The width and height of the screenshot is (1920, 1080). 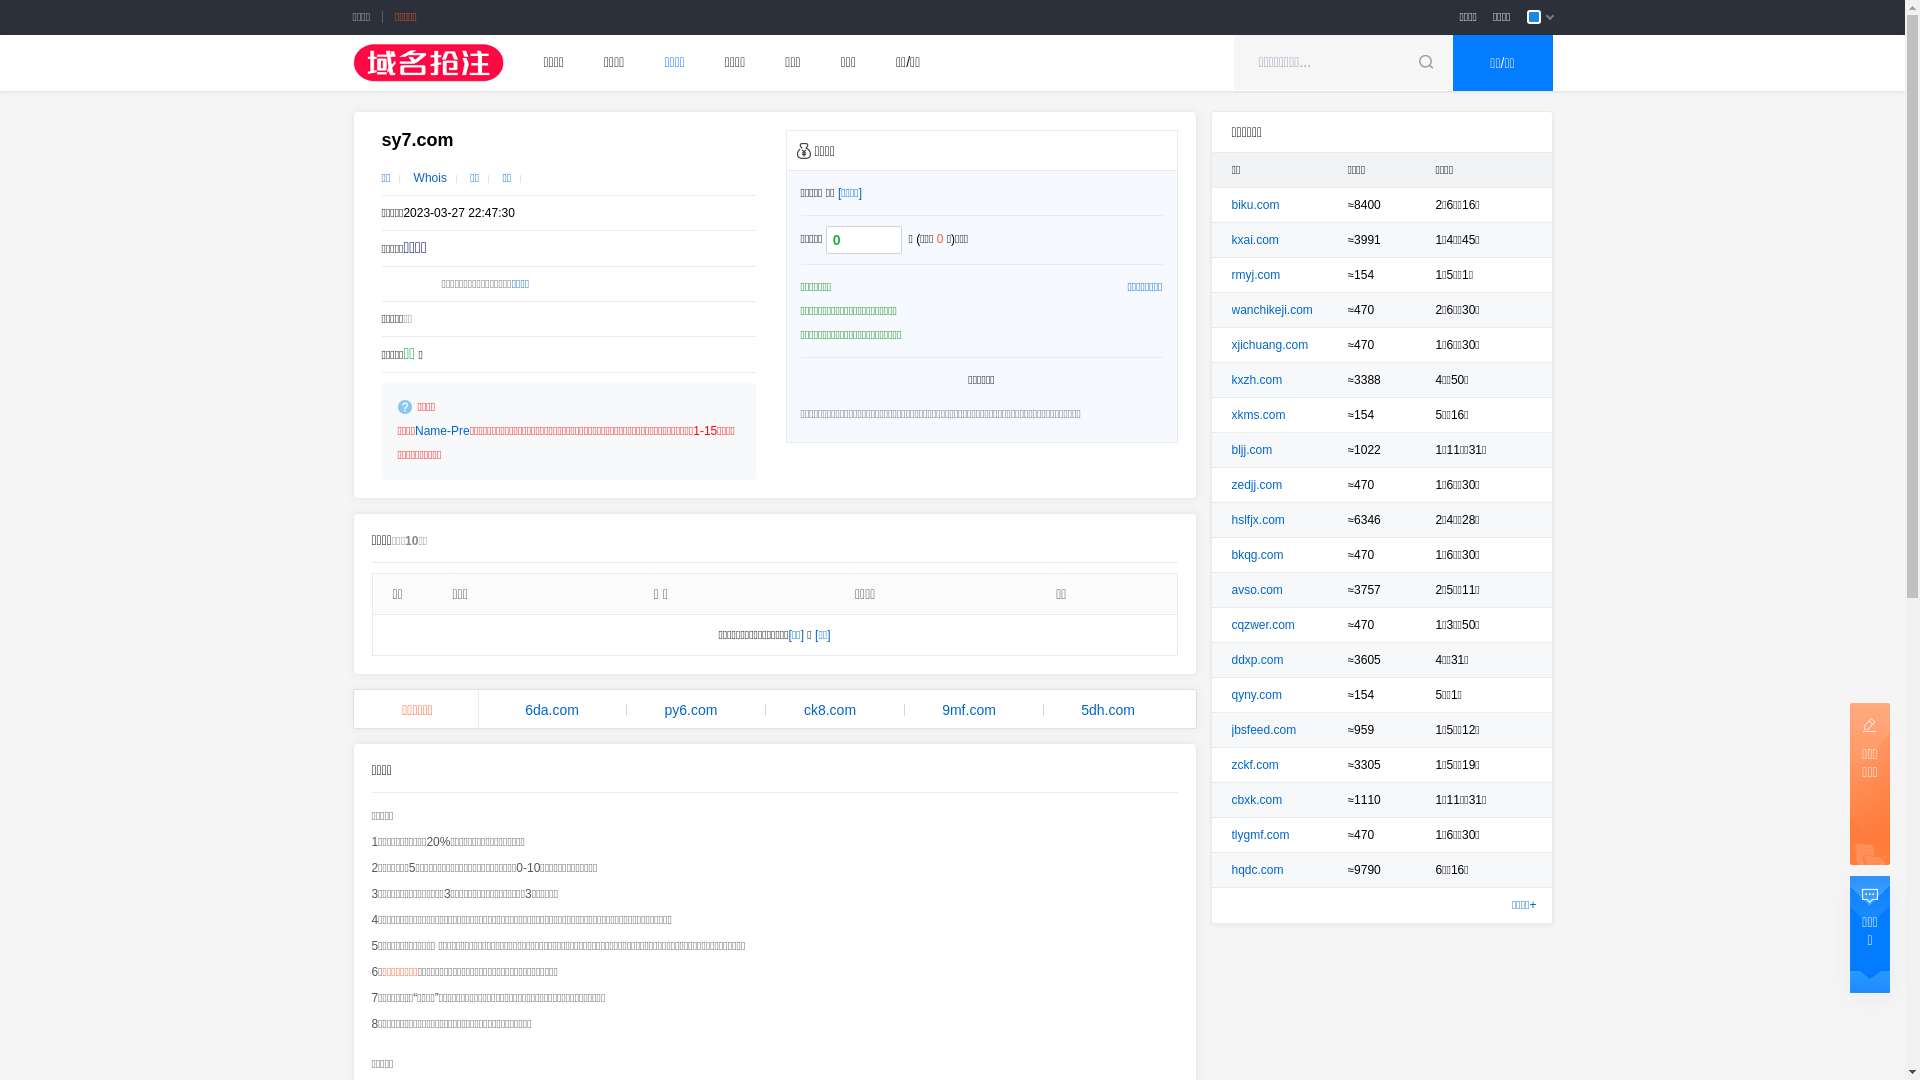 I want to click on jbsfeed.com, so click(x=1264, y=730).